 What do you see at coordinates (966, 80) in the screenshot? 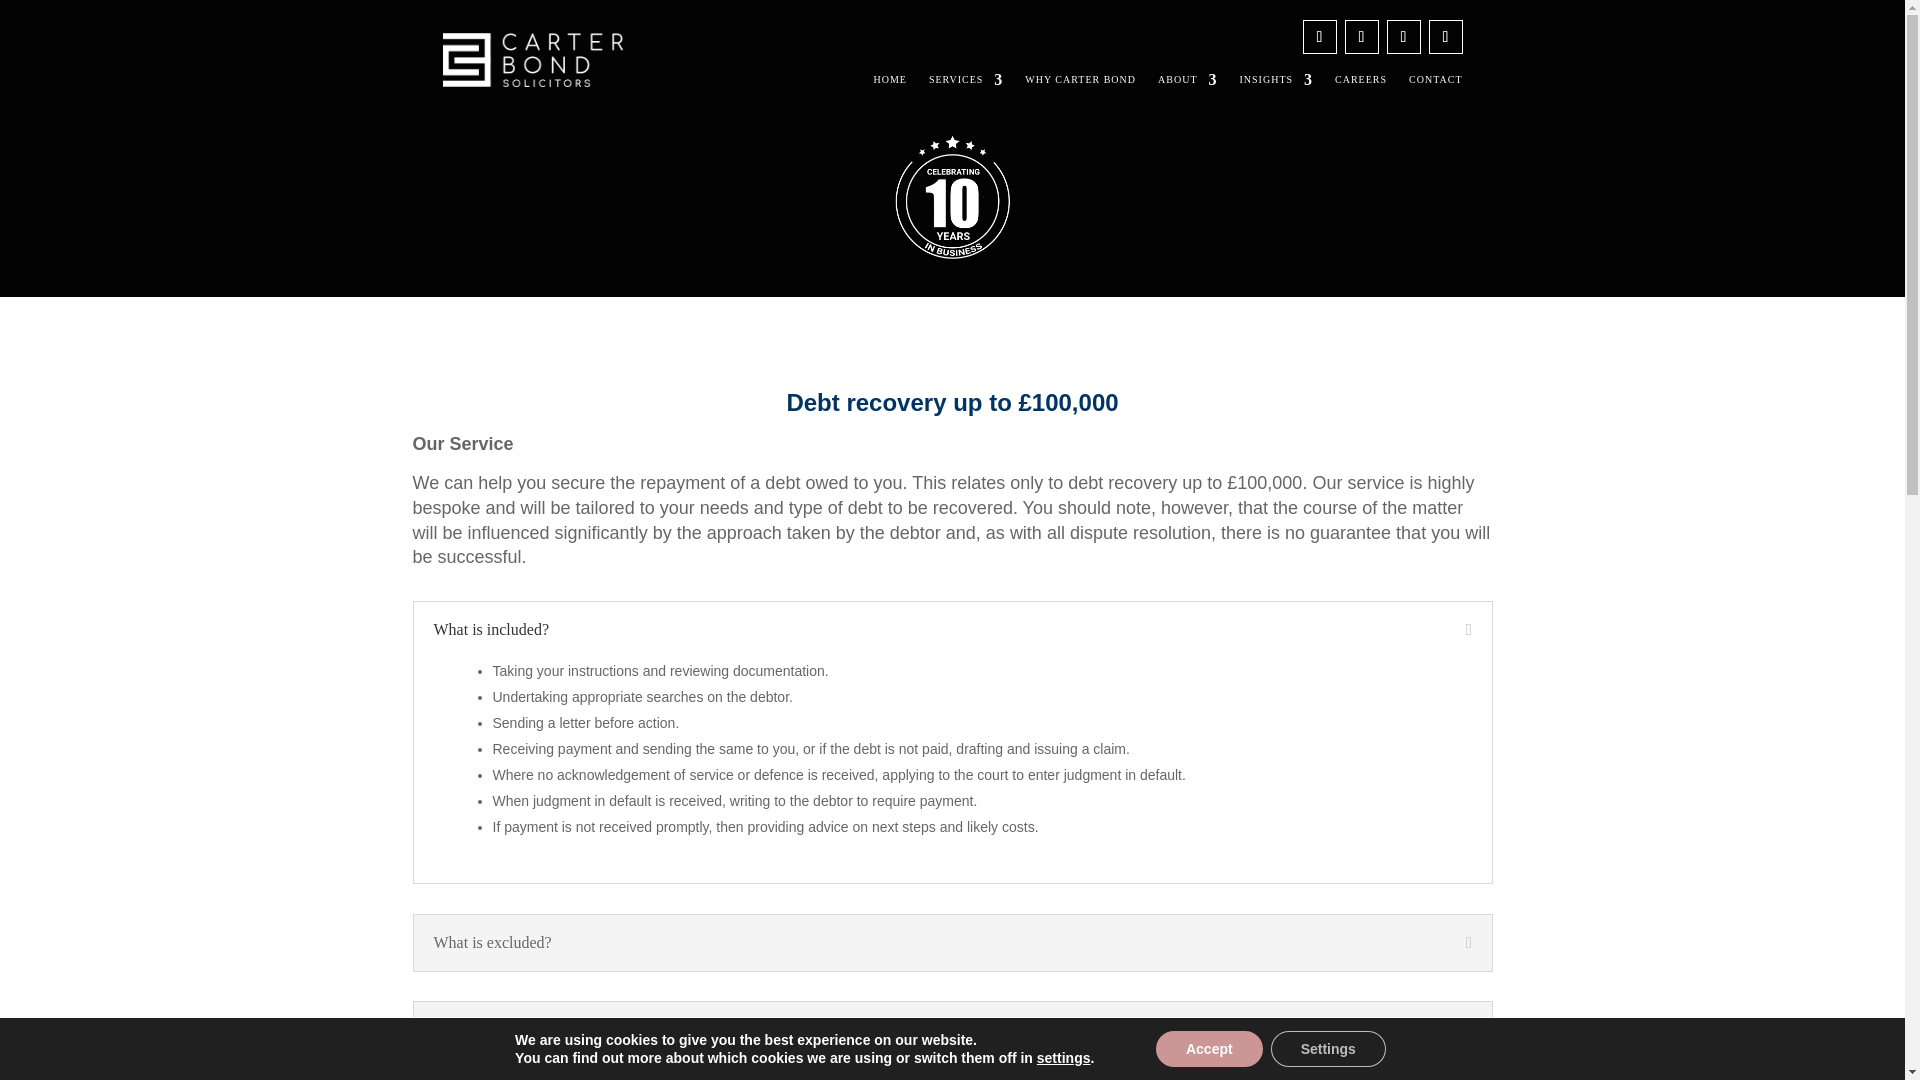
I see `SERVICES` at bounding box center [966, 80].